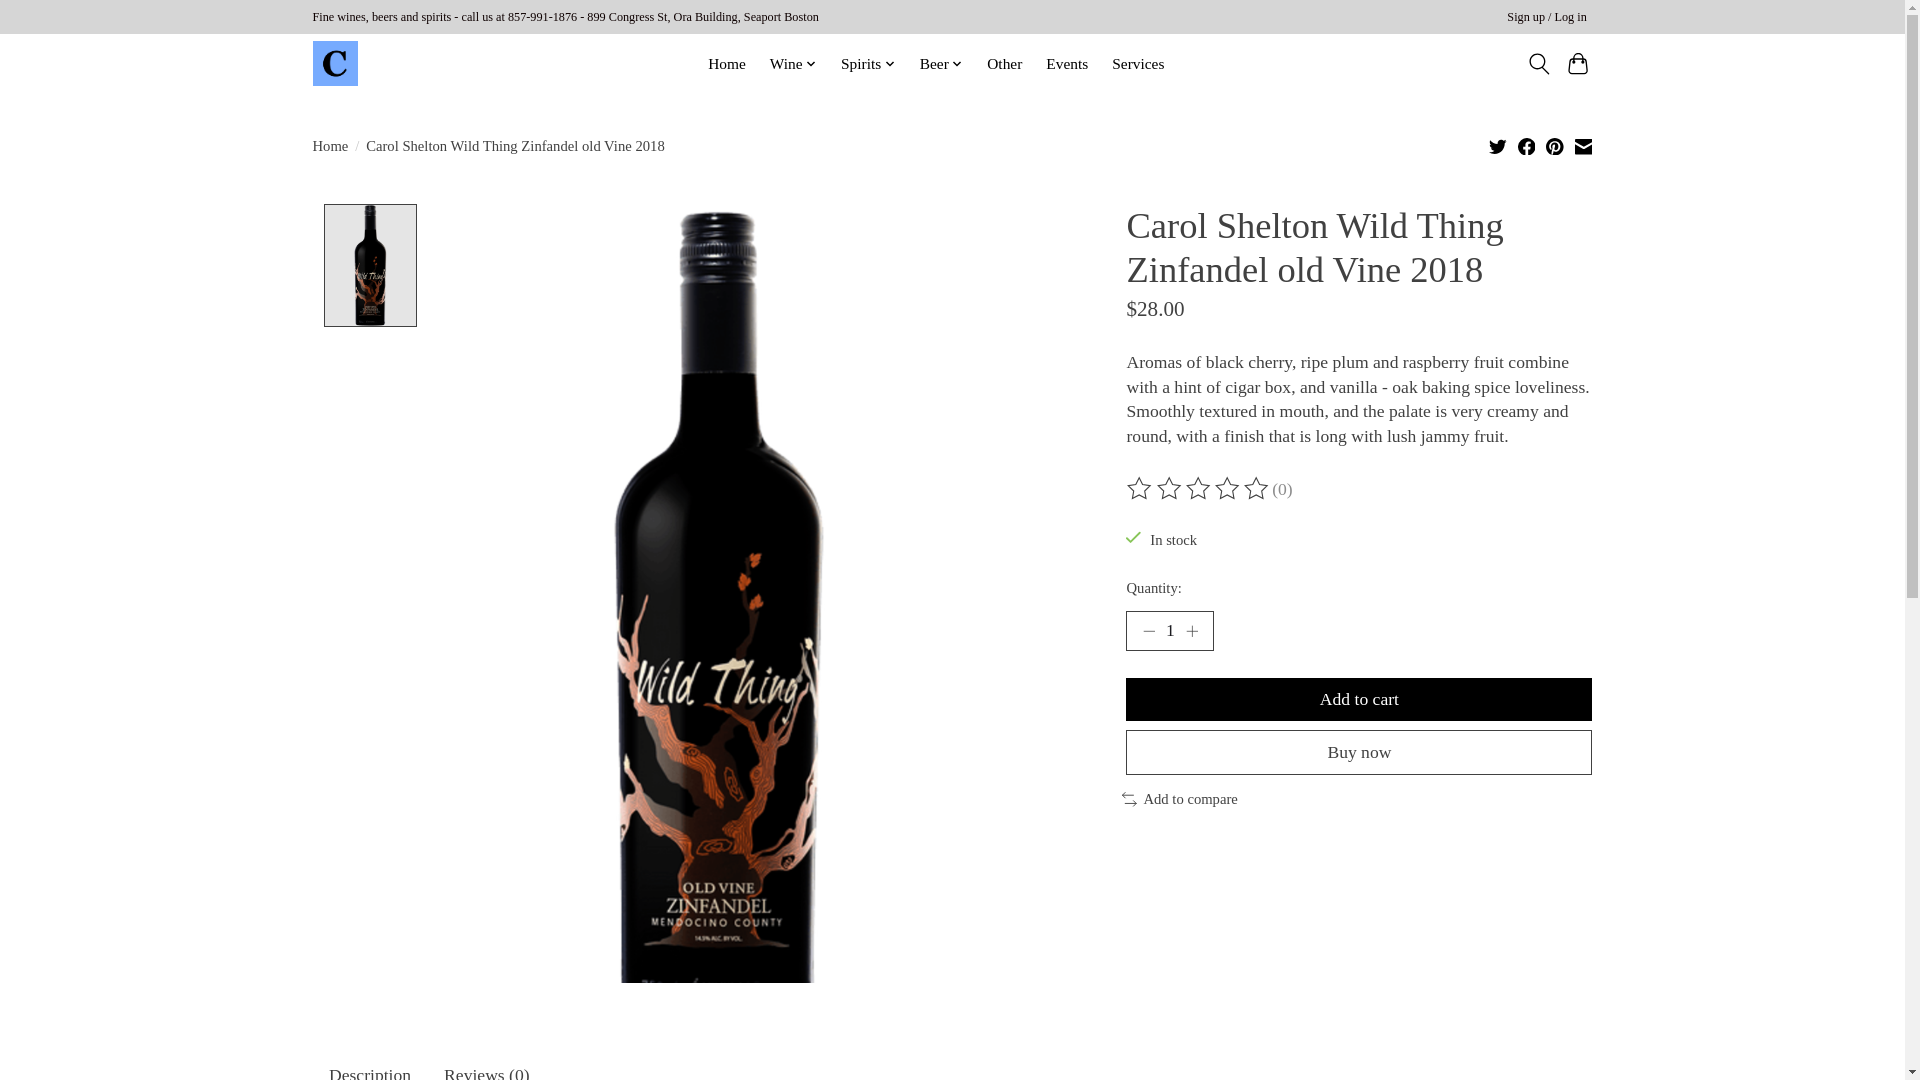 This screenshot has height=1080, width=1920. I want to click on Corossol Wines, so click(334, 64).